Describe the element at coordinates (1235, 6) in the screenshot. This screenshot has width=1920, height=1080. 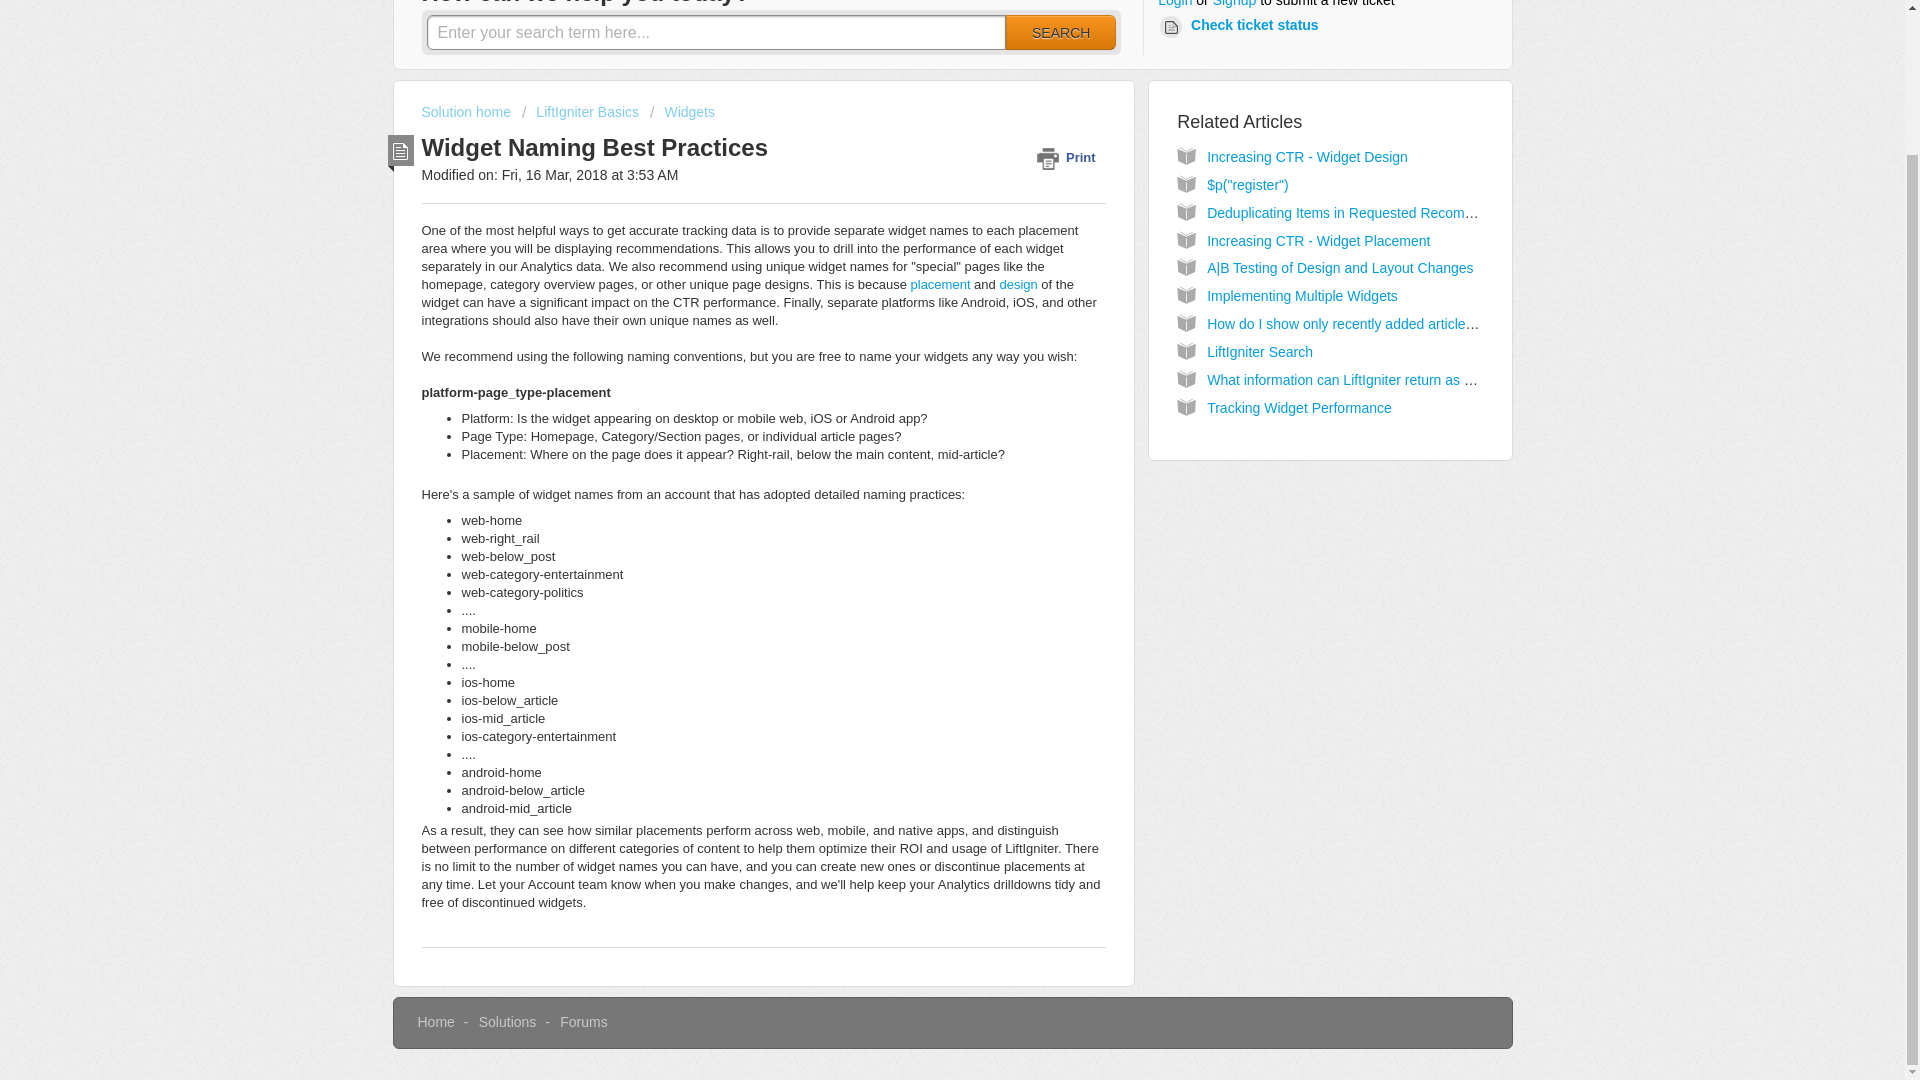
I see `Signup` at that location.